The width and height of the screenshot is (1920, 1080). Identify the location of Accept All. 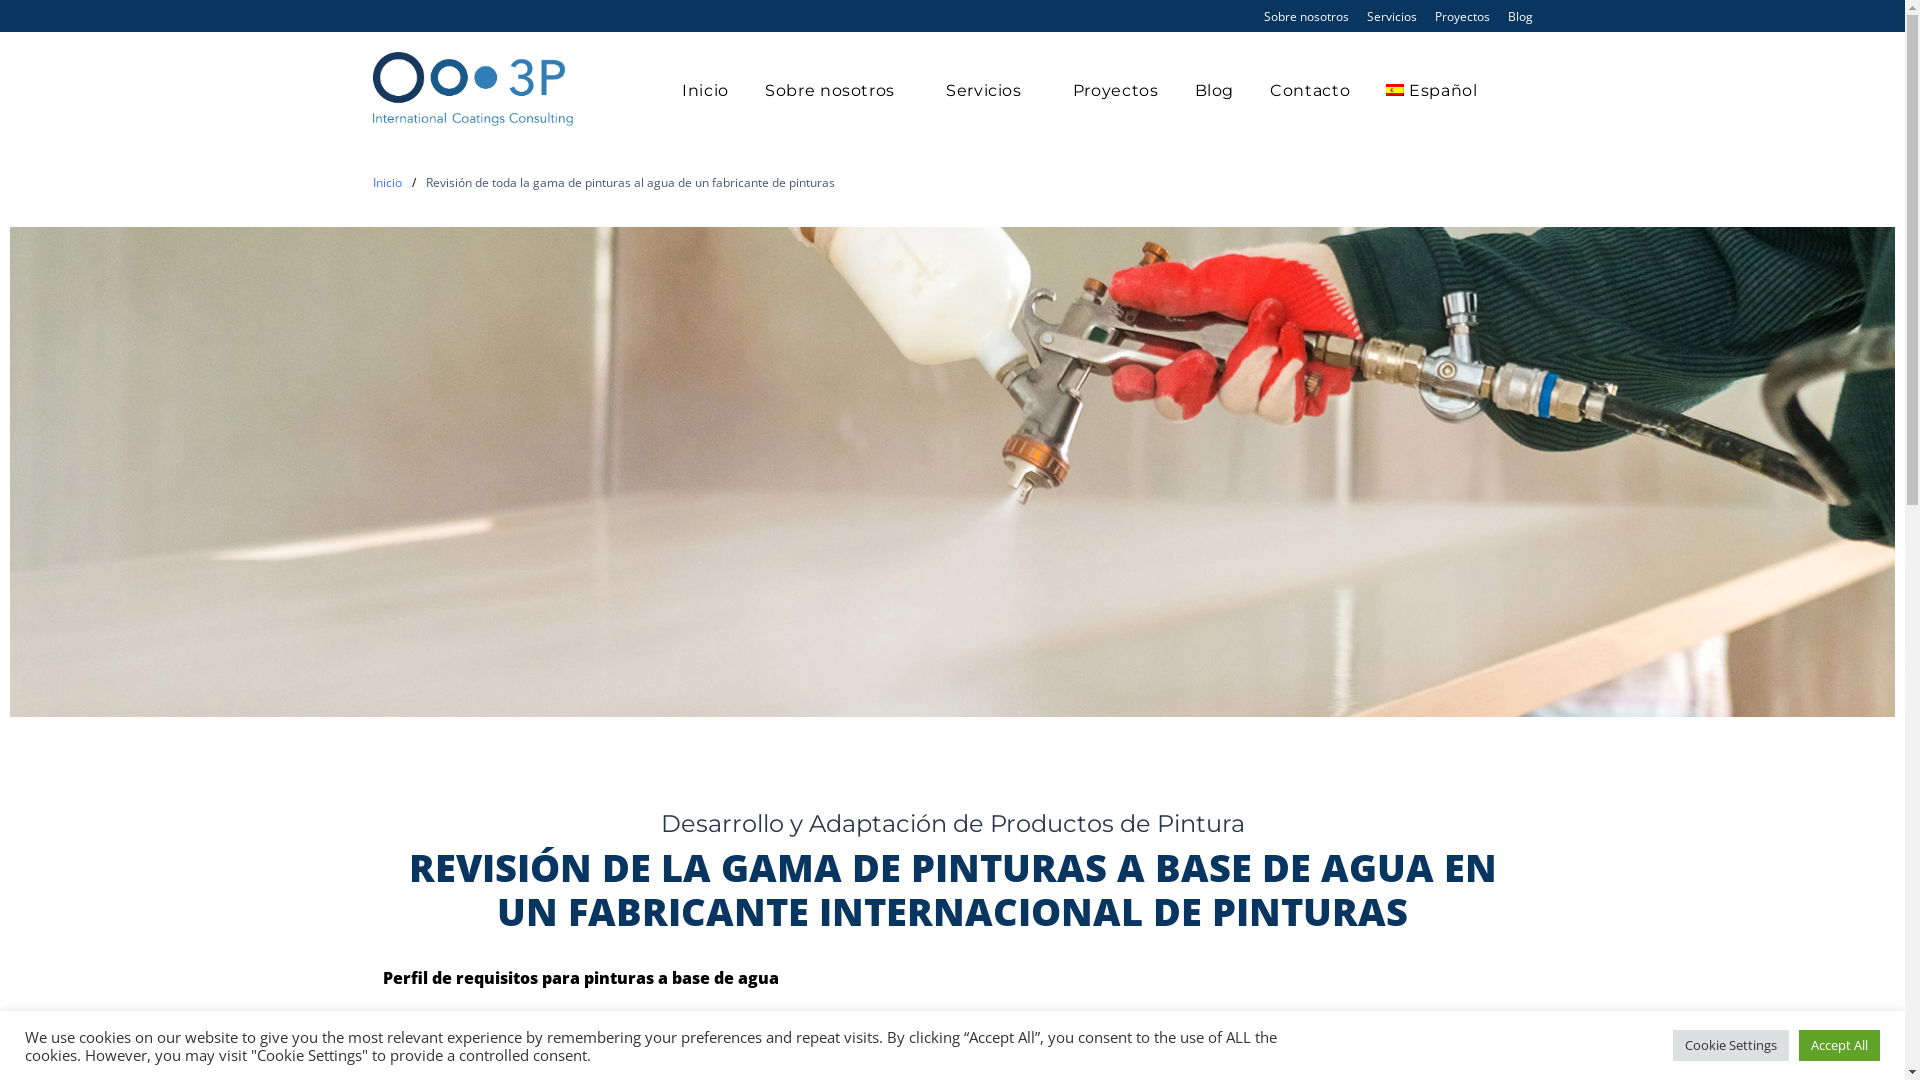
(1840, 1046).